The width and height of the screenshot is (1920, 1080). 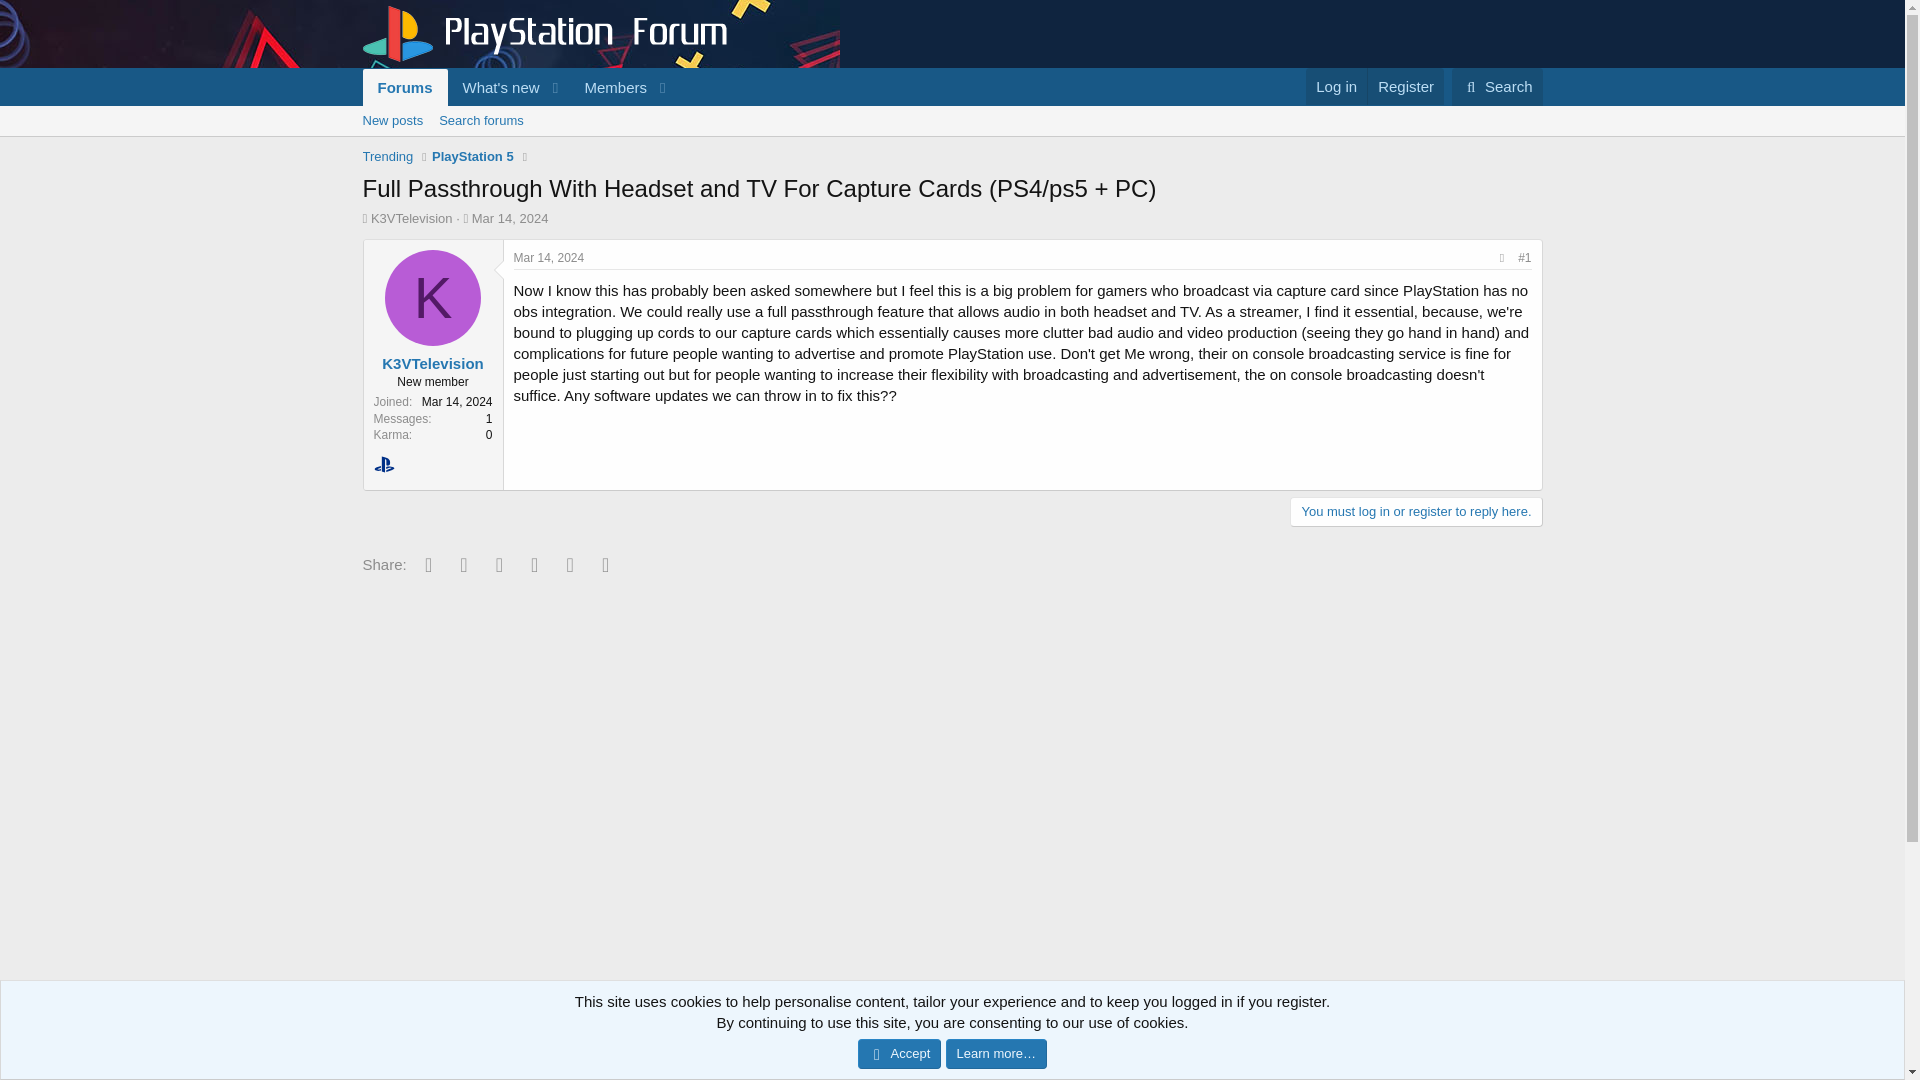 What do you see at coordinates (473, 156) in the screenshot?
I see `RSS` at bounding box center [473, 156].